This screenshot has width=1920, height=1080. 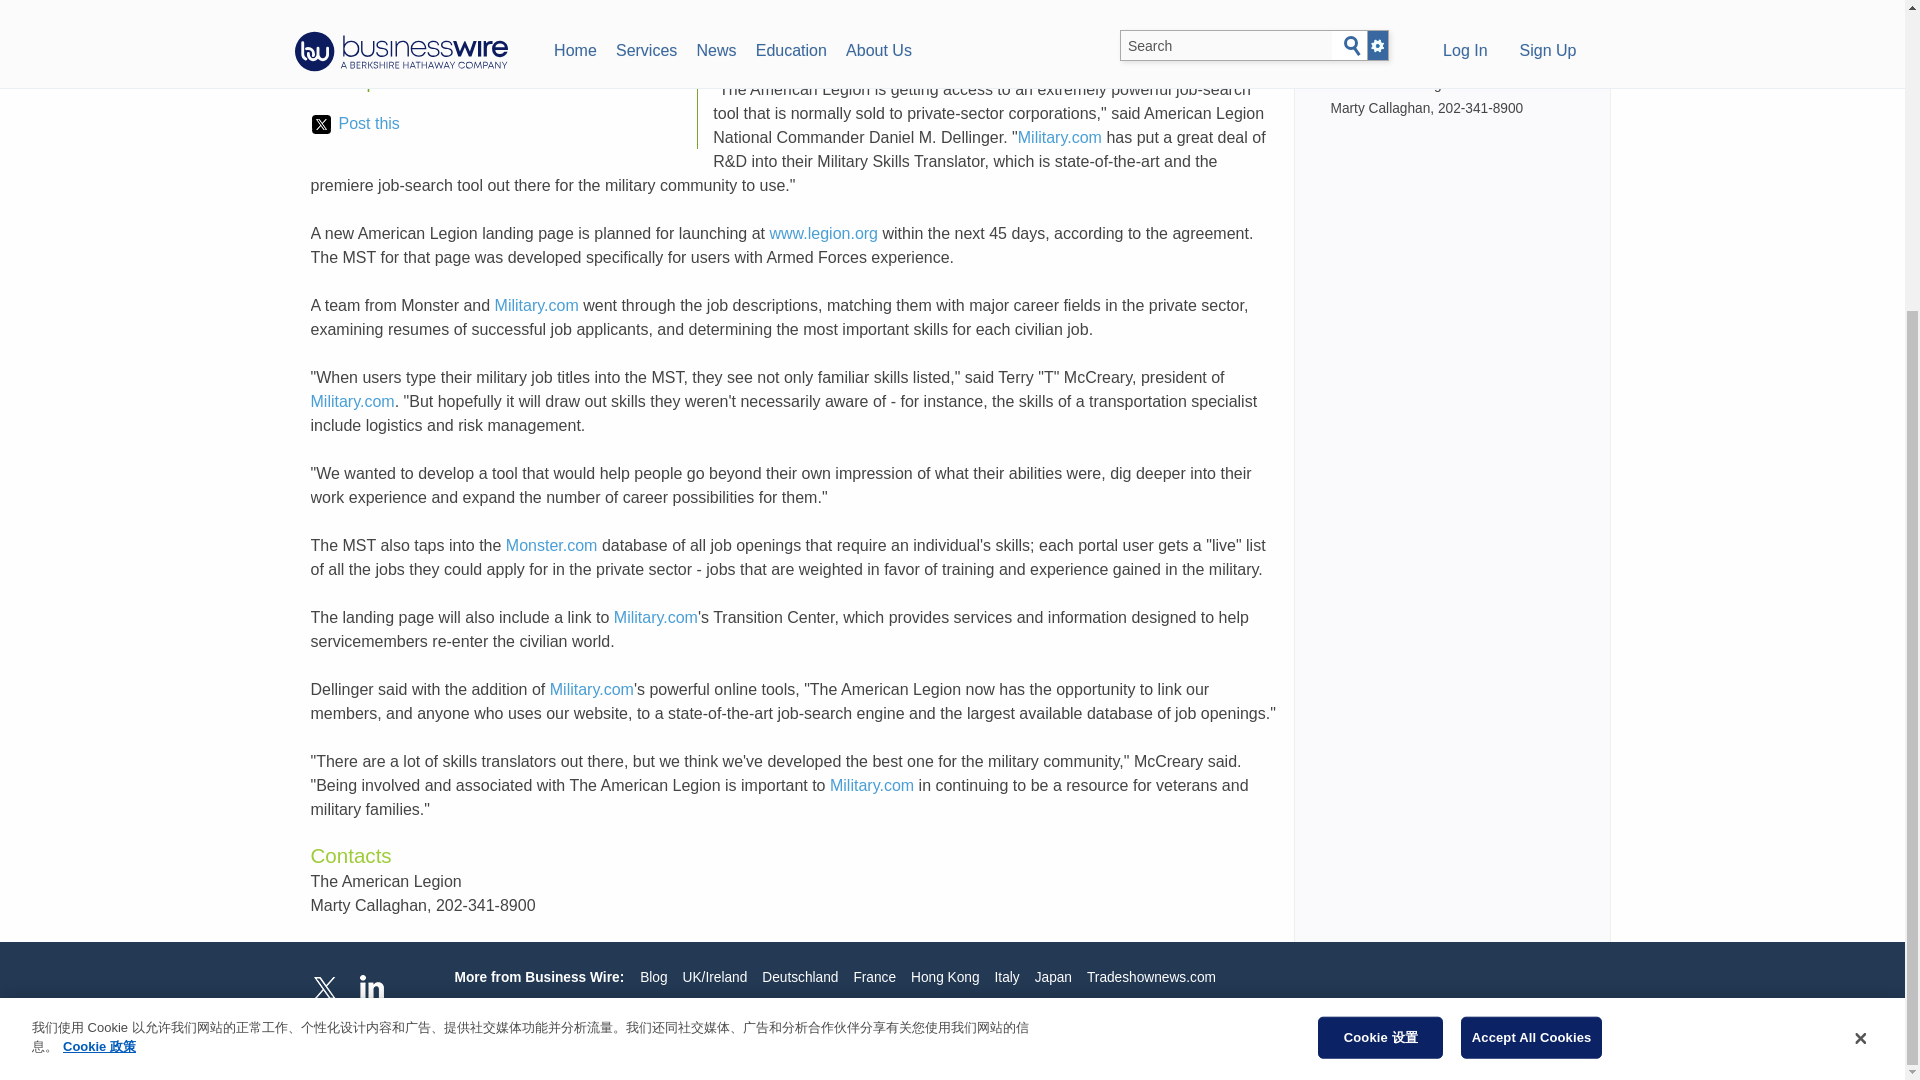 What do you see at coordinates (758, 41) in the screenshot?
I see `Monster.com` at bounding box center [758, 41].